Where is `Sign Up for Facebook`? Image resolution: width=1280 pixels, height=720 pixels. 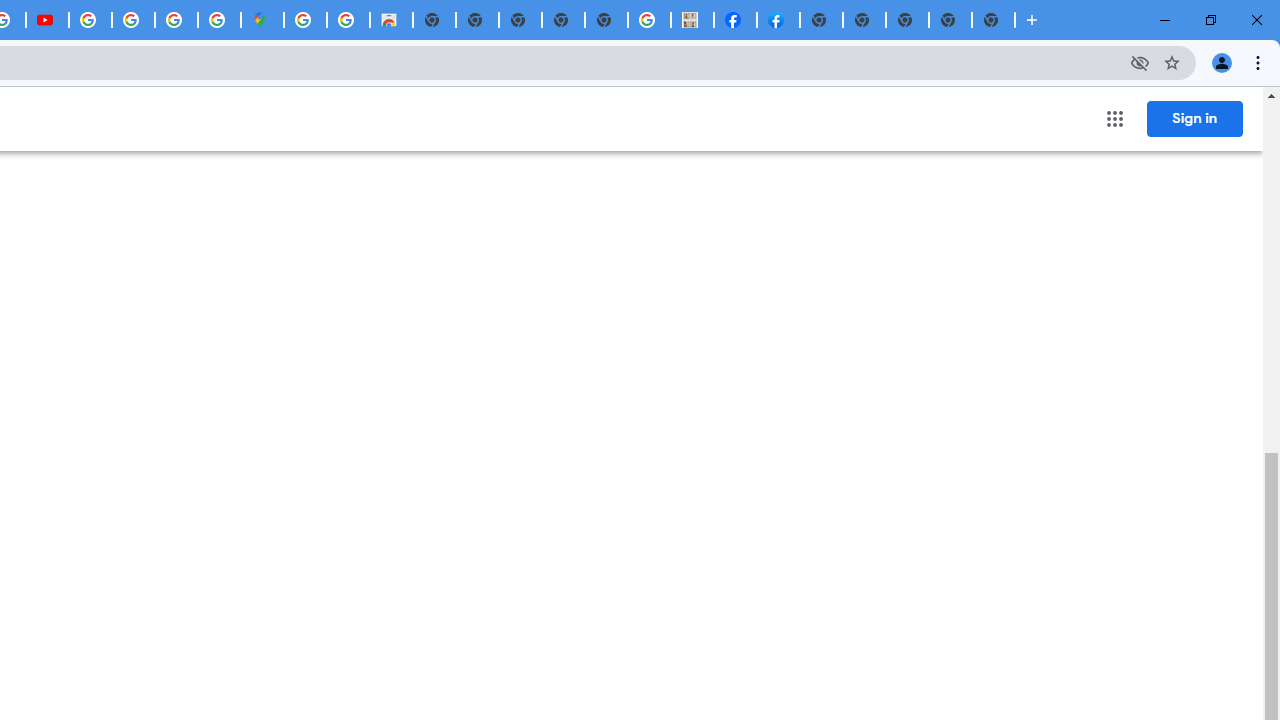
Sign Up for Facebook is located at coordinates (778, 20).